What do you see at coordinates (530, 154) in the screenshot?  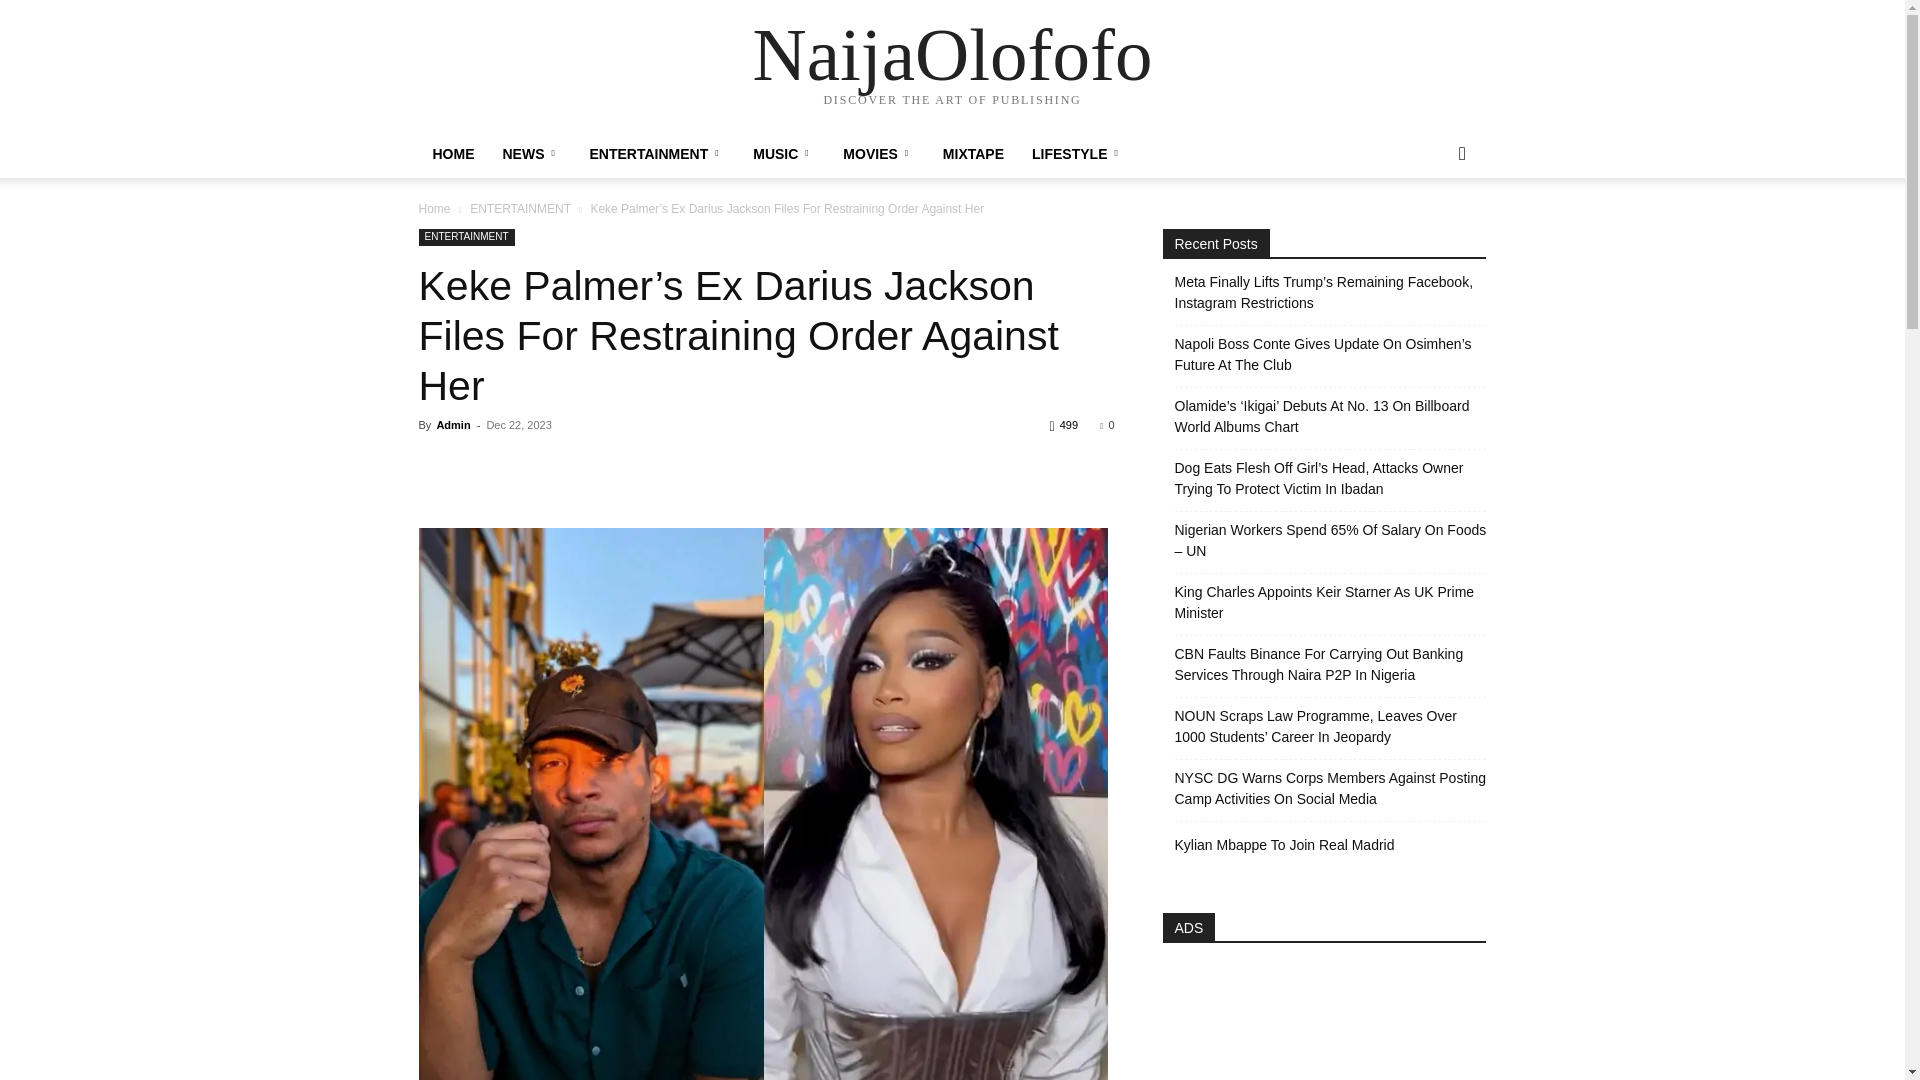 I see `NEWS` at bounding box center [530, 154].